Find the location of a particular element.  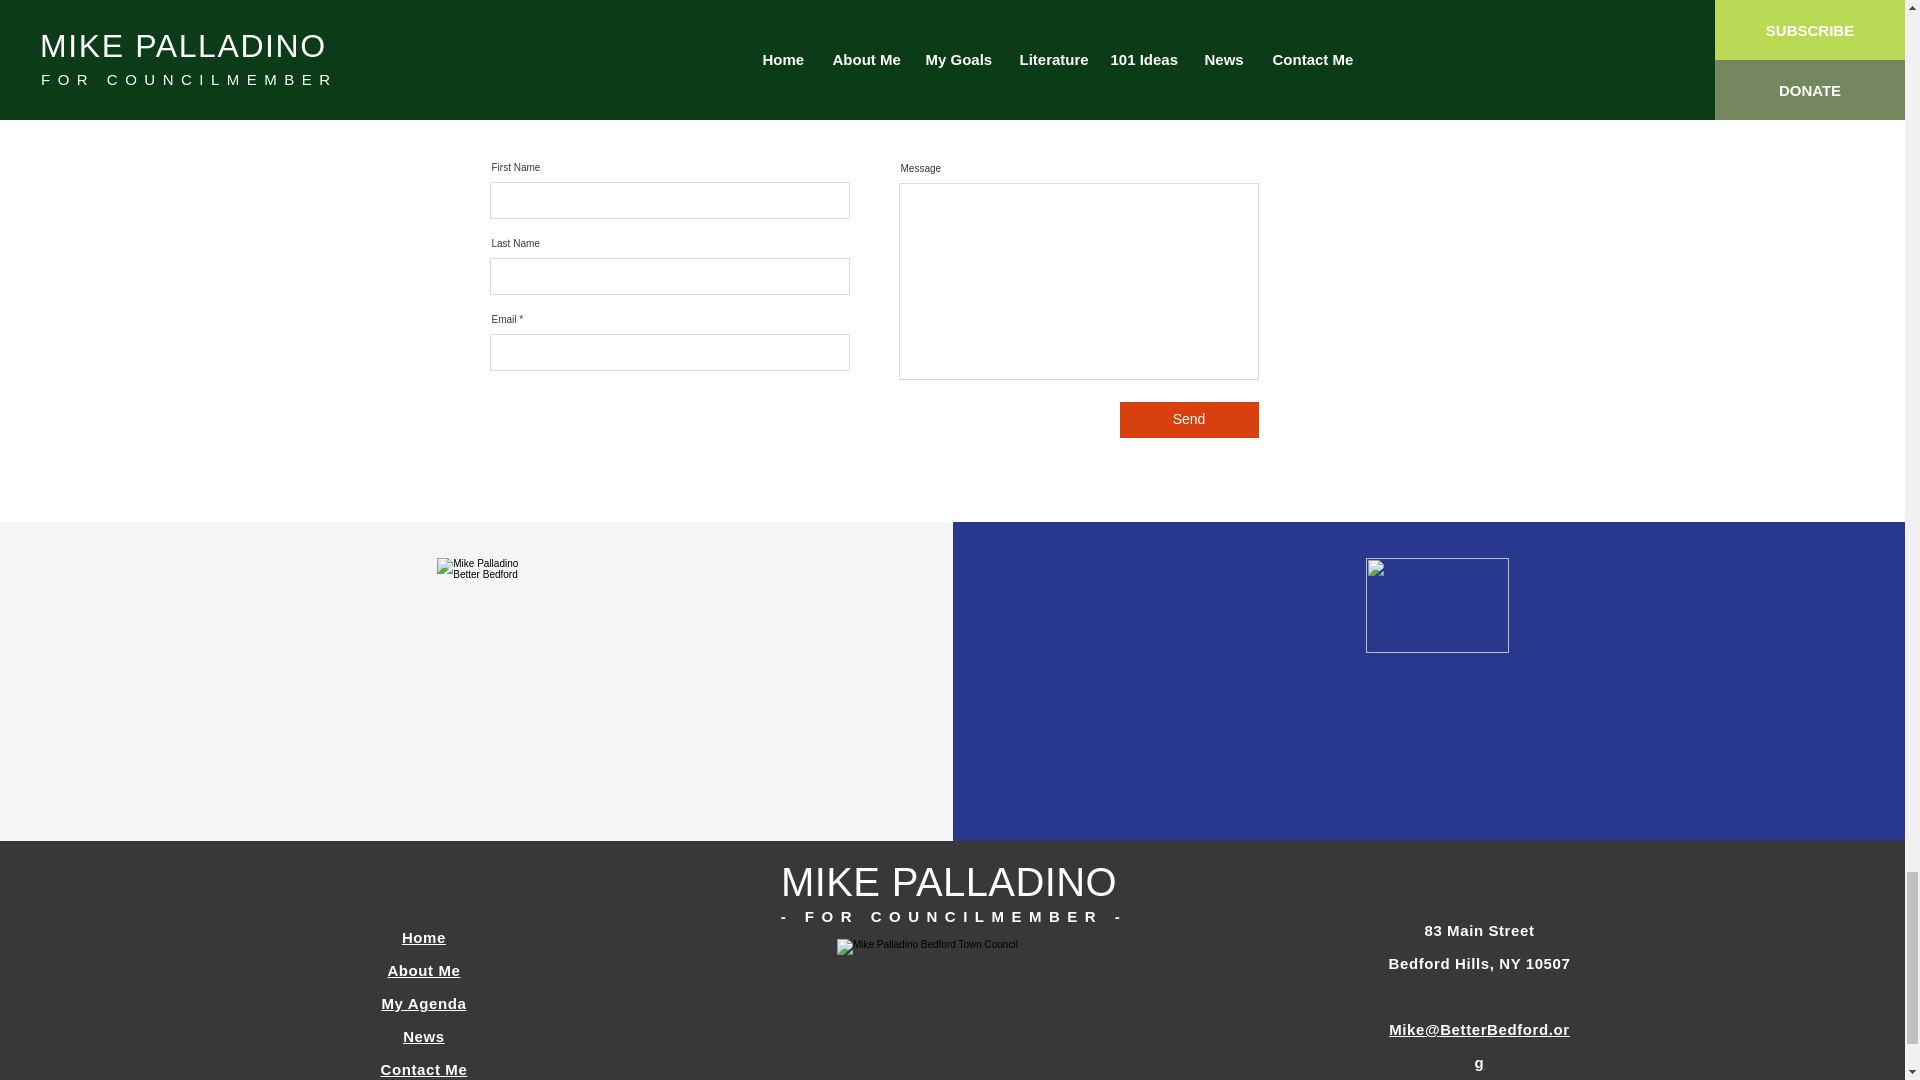

Contact Me is located at coordinates (424, 1068).